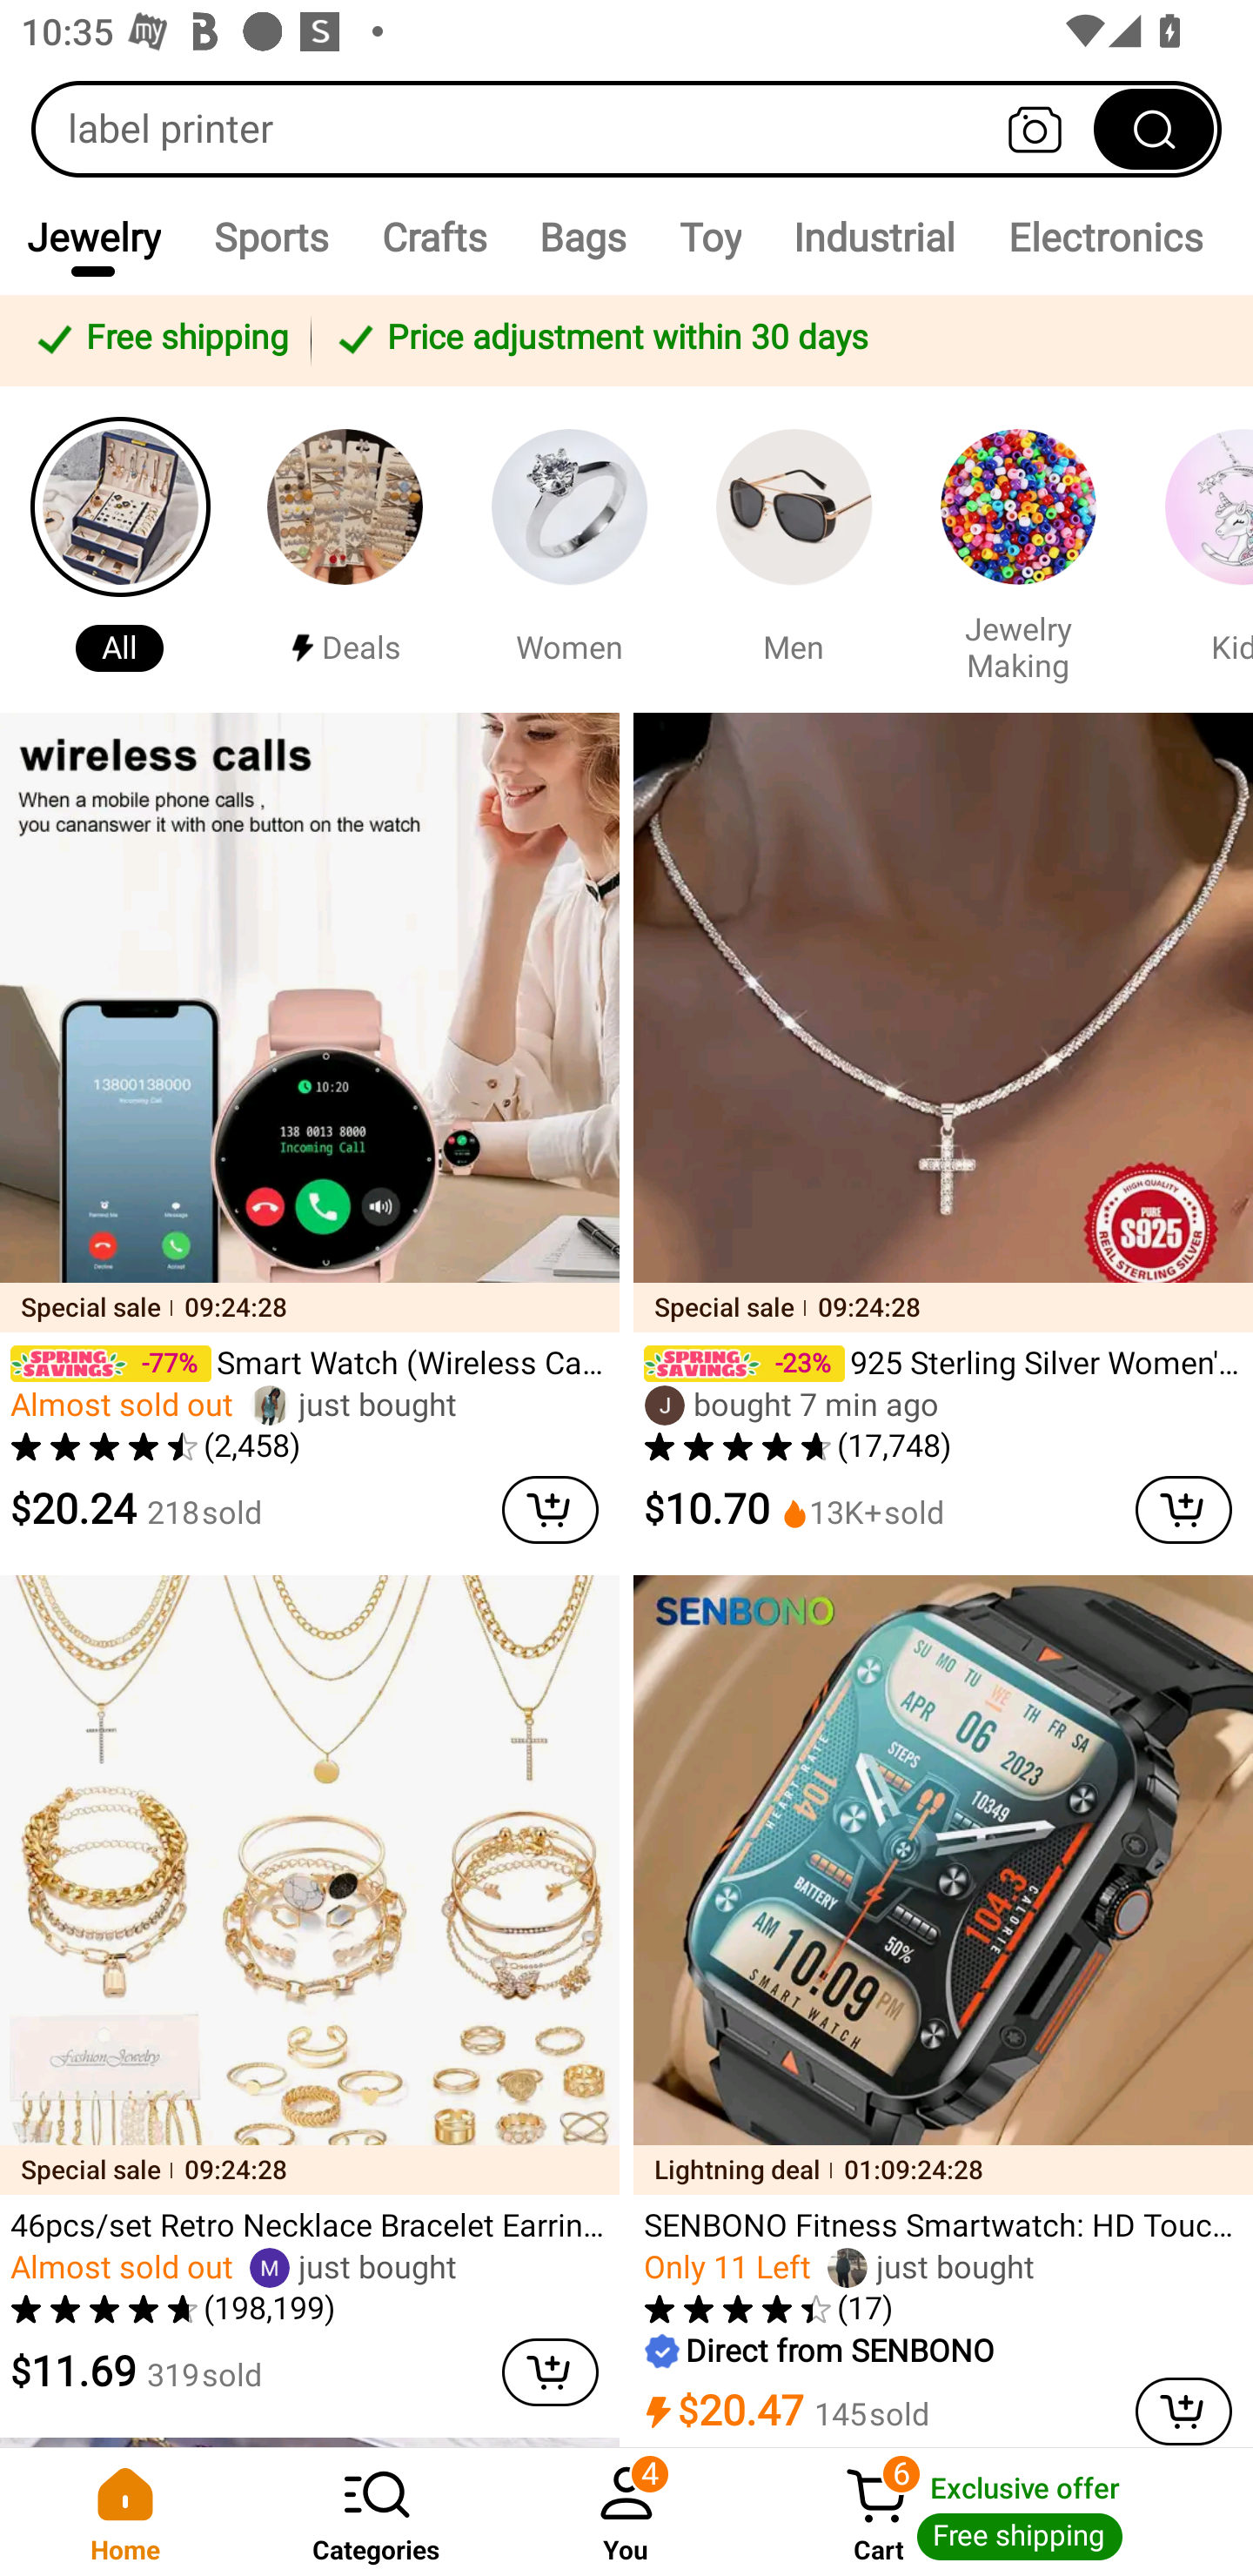 Image resolution: width=1253 pixels, height=2576 pixels. What do you see at coordinates (583, 237) in the screenshot?
I see `Bags` at bounding box center [583, 237].